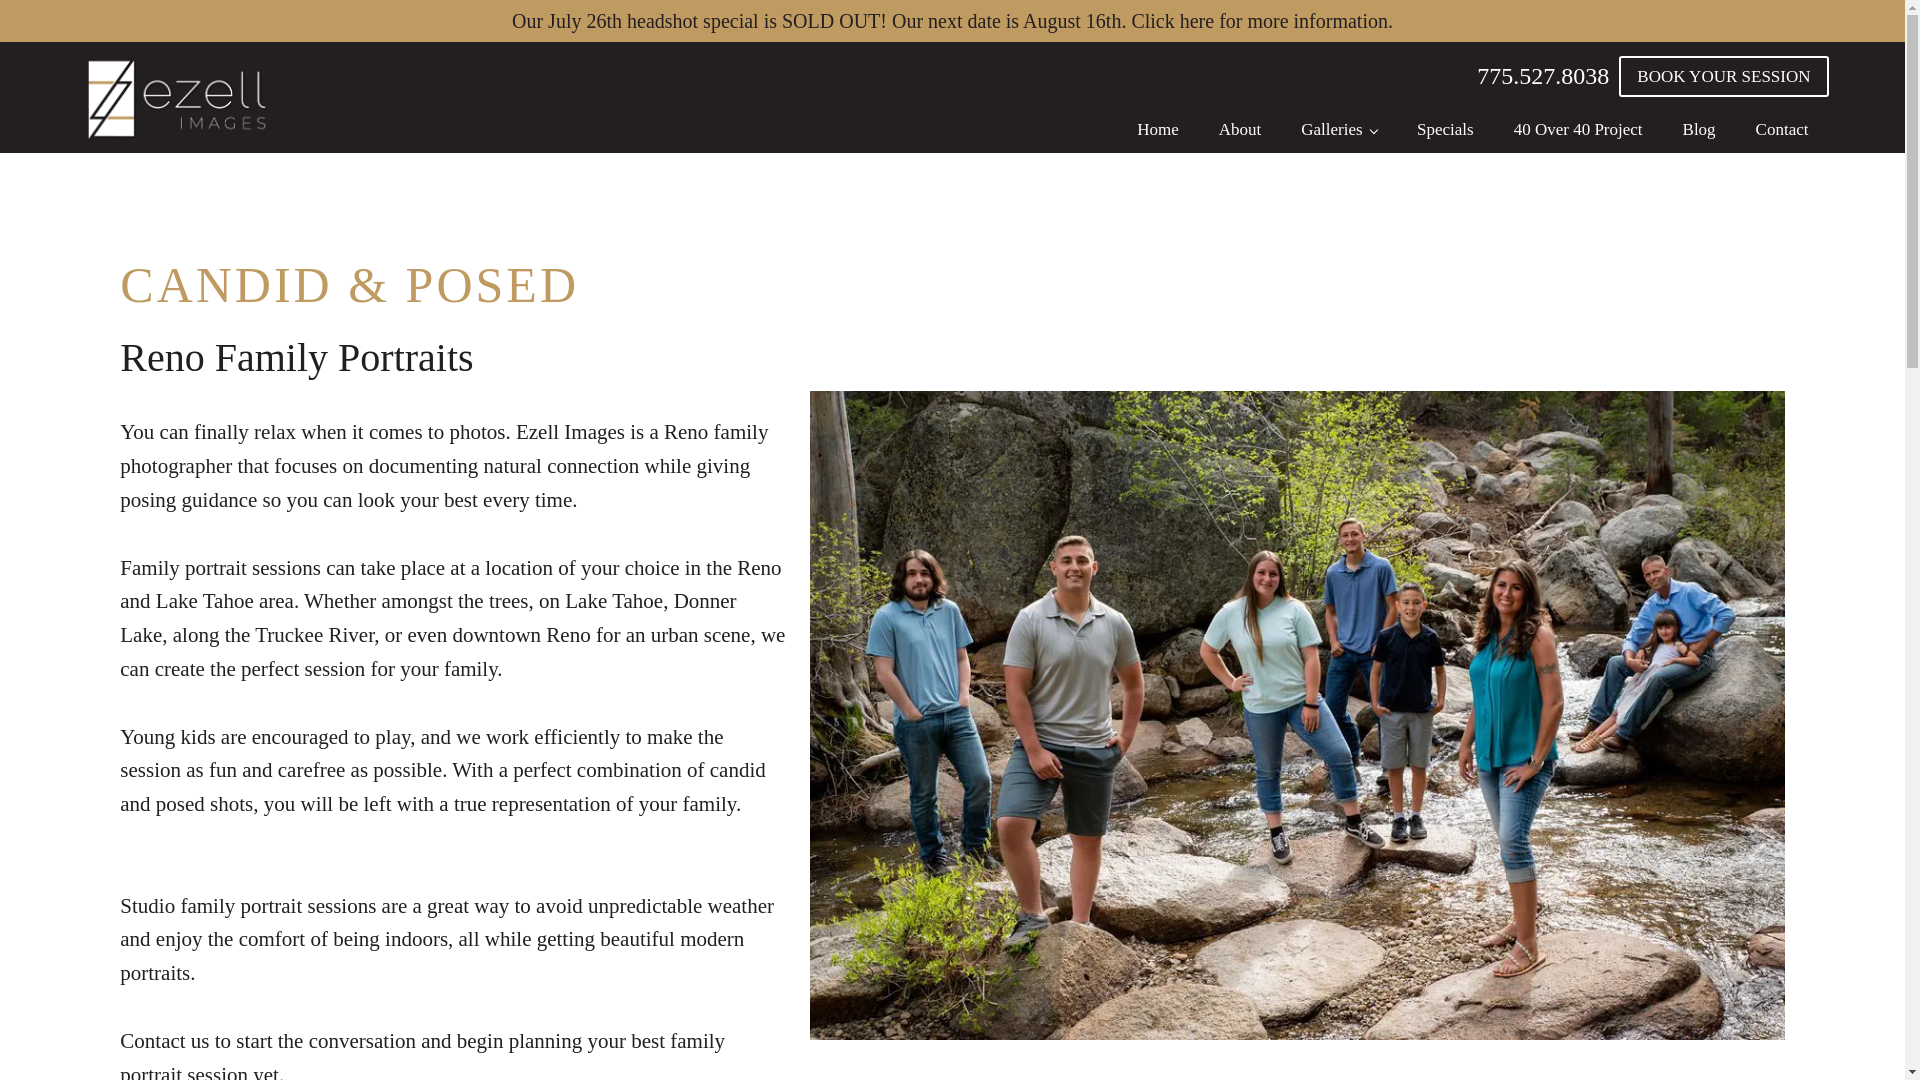 The width and height of the screenshot is (1920, 1080). Describe the element at coordinates (1542, 76) in the screenshot. I see `775.527.8038` at that location.